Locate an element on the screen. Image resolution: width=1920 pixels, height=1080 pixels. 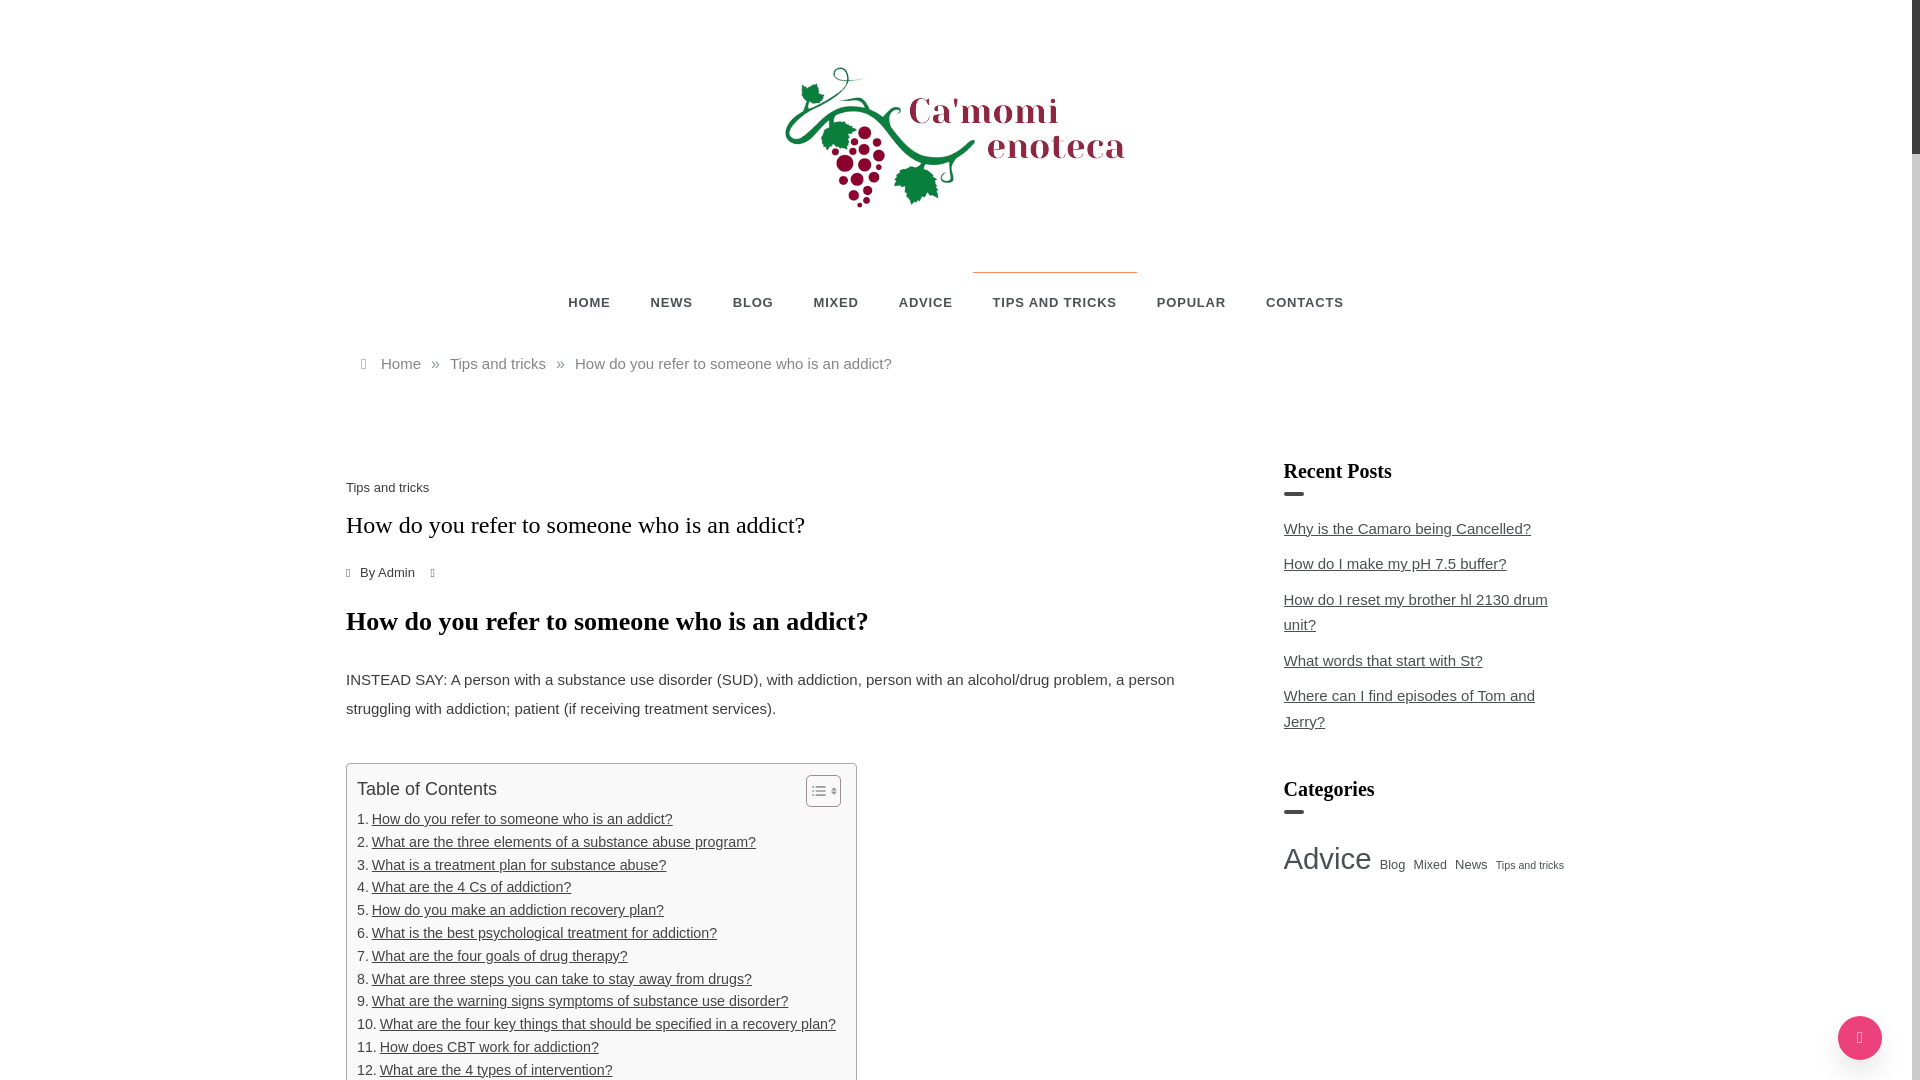
MIXED is located at coordinates (836, 302).